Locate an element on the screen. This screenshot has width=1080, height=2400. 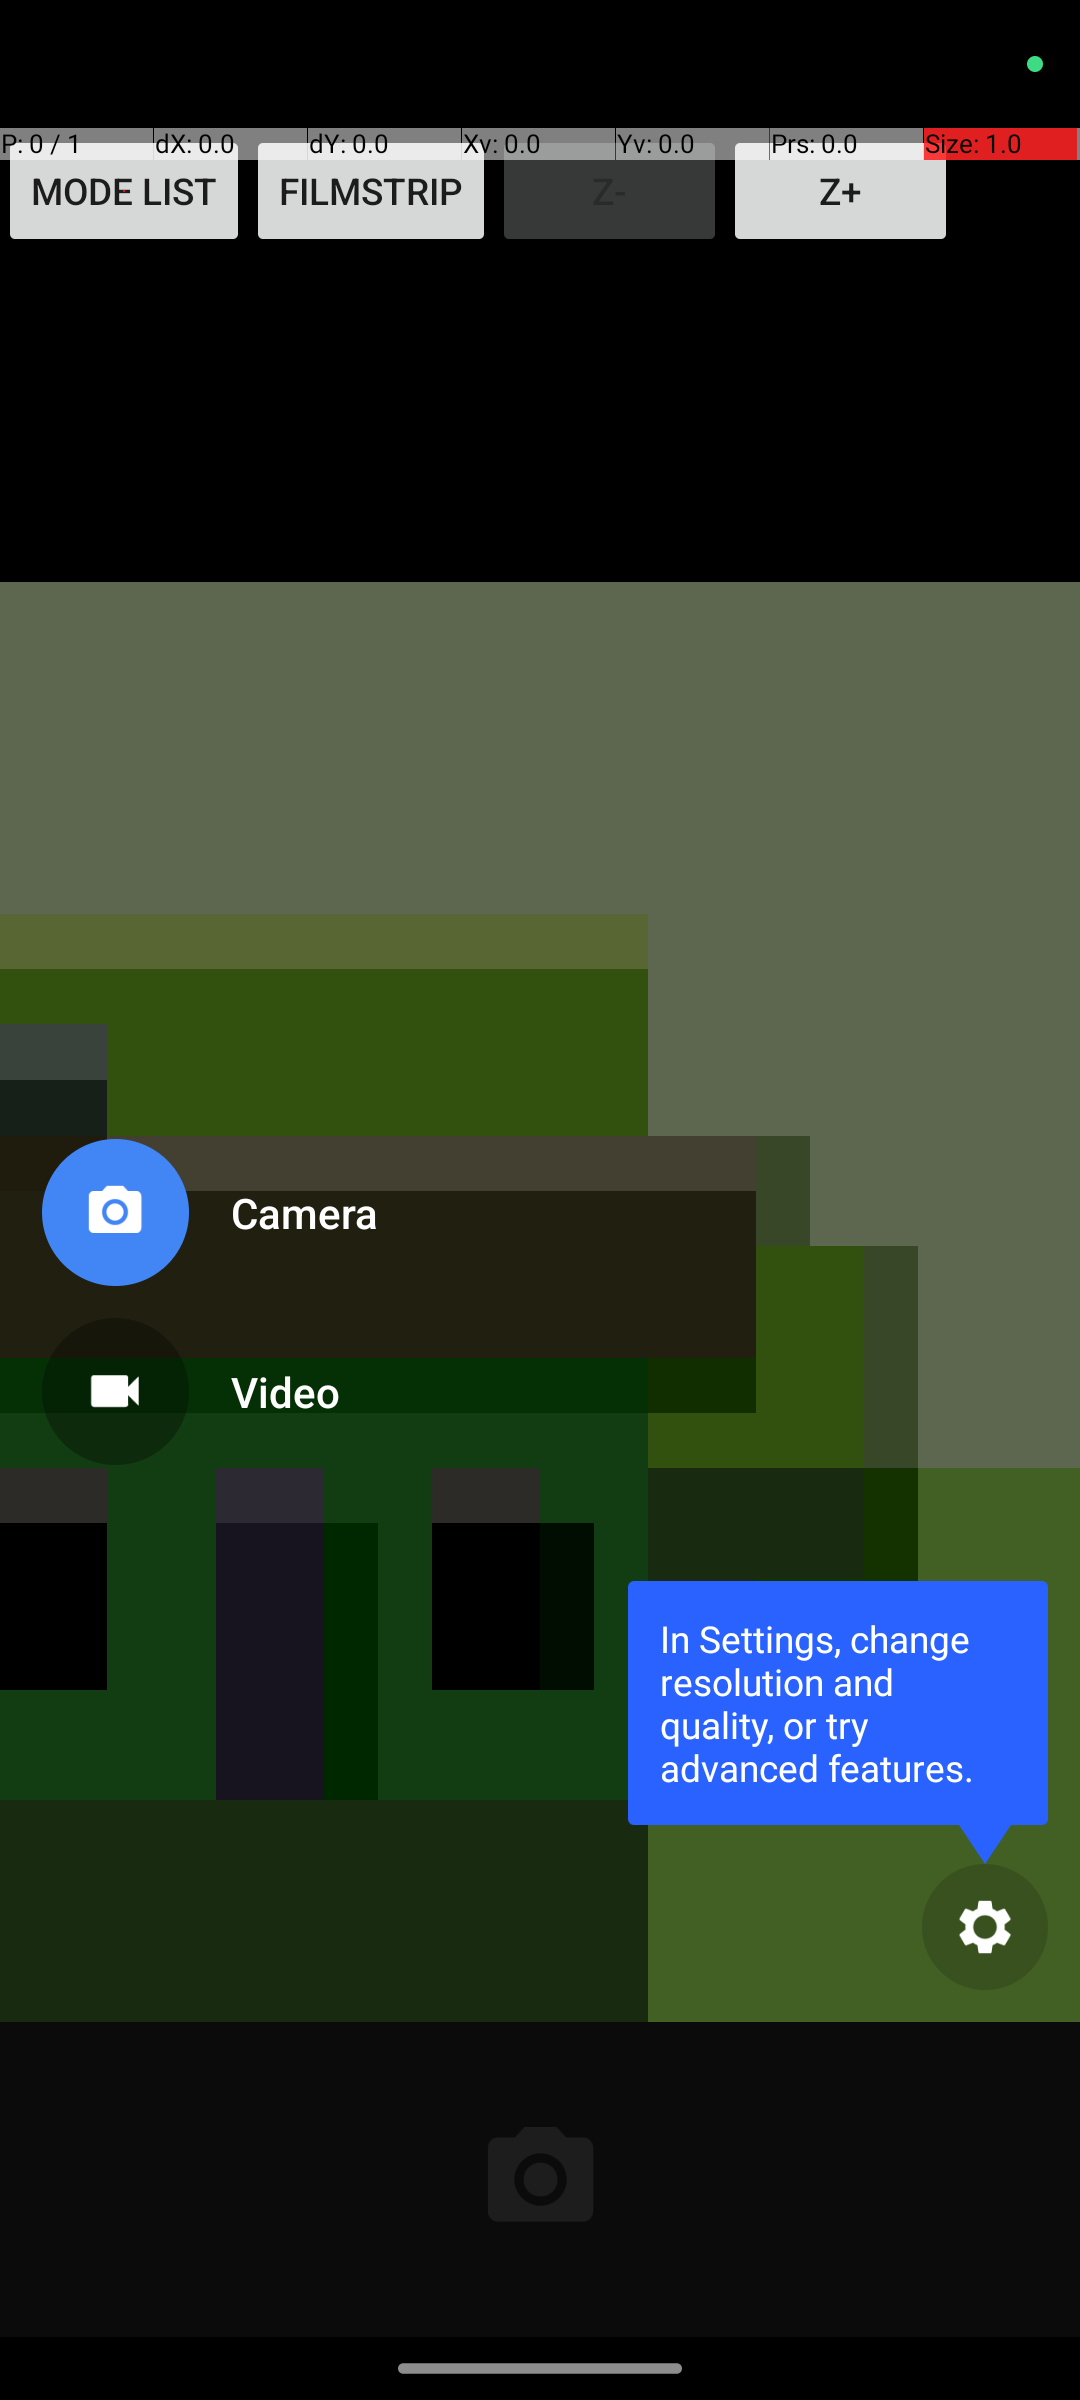
In Settings, change resolution and quality, or try advanced features. is located at coordinates (838, 1702).